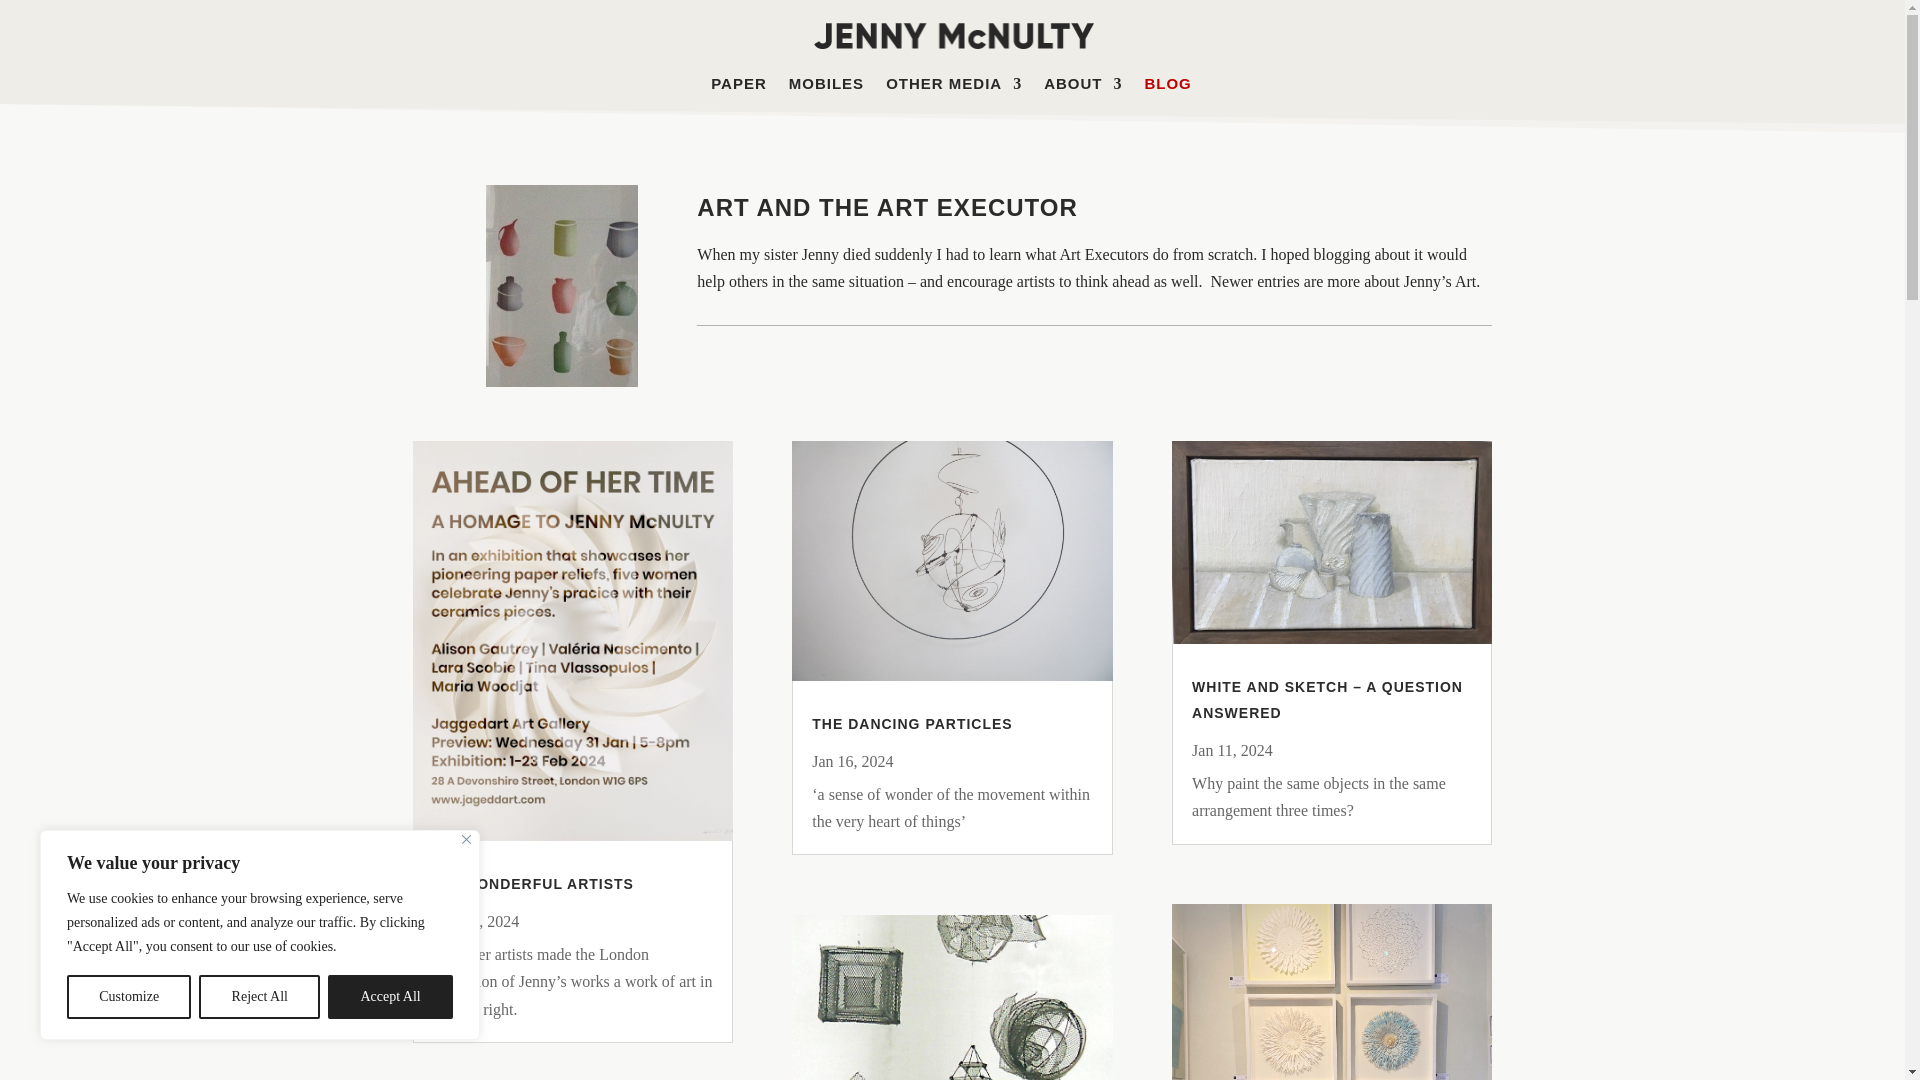  What do you see at coordinates (953, 90) in the screenshot?
I see `OTHER MEDIA` at bounding box center [953, 90].